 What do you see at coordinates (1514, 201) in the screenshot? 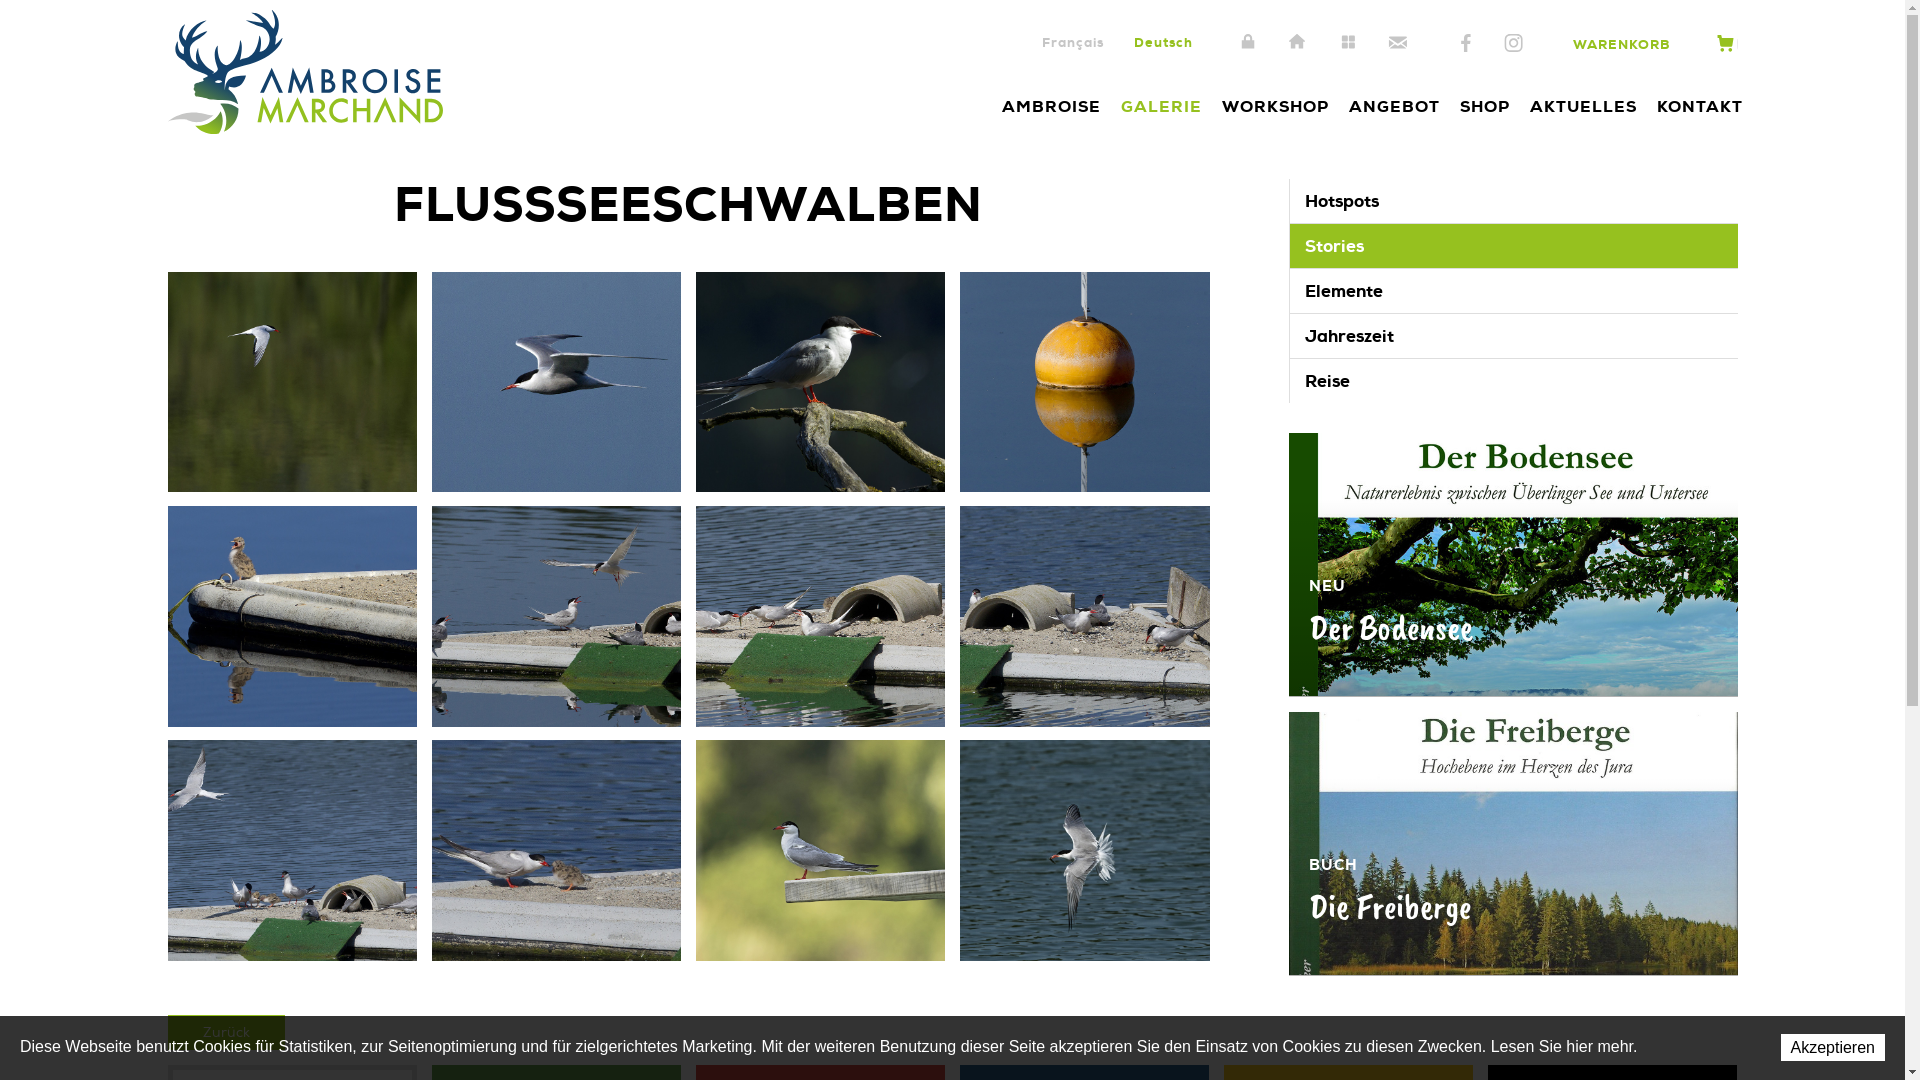
I see `Hotspots` at bounding box center [1514, 201].